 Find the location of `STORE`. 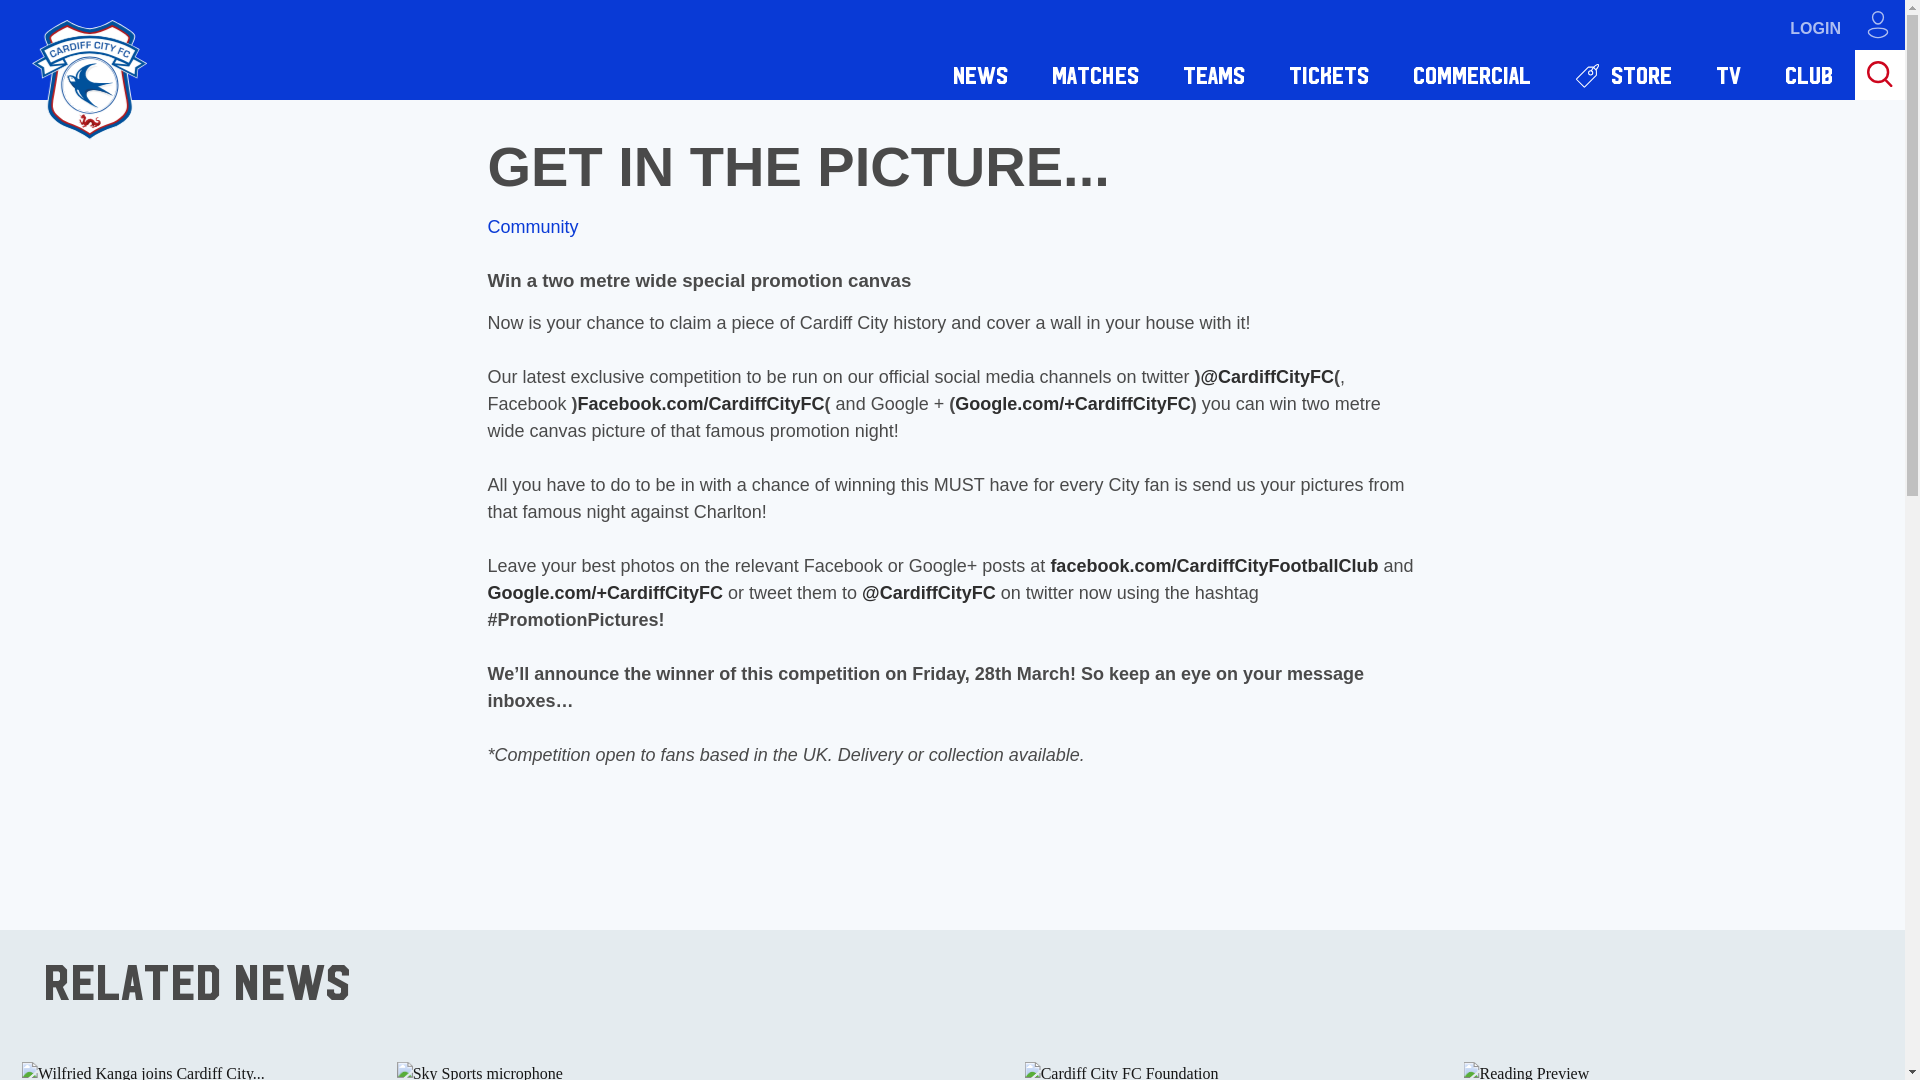

STORE is located at coordinates (1623, 74).